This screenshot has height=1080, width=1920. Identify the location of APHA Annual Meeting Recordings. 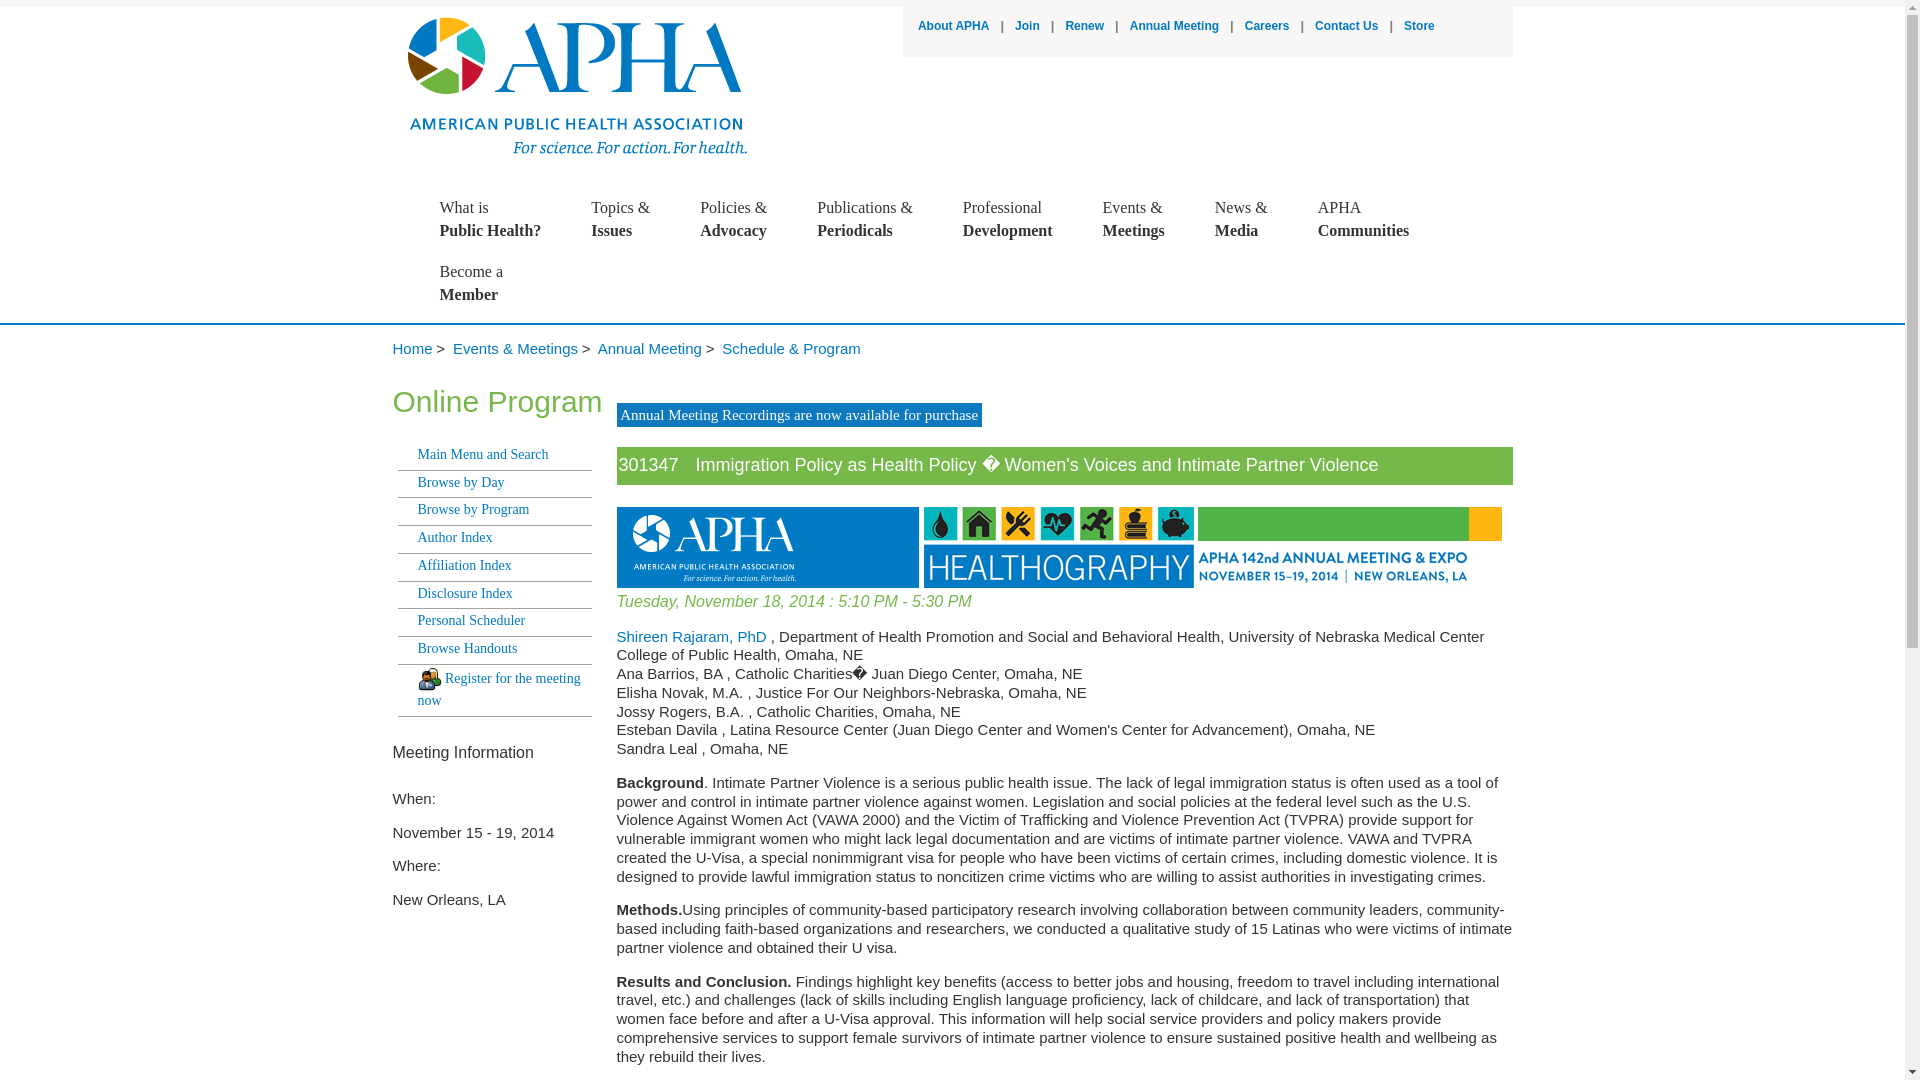
(1174, 26).